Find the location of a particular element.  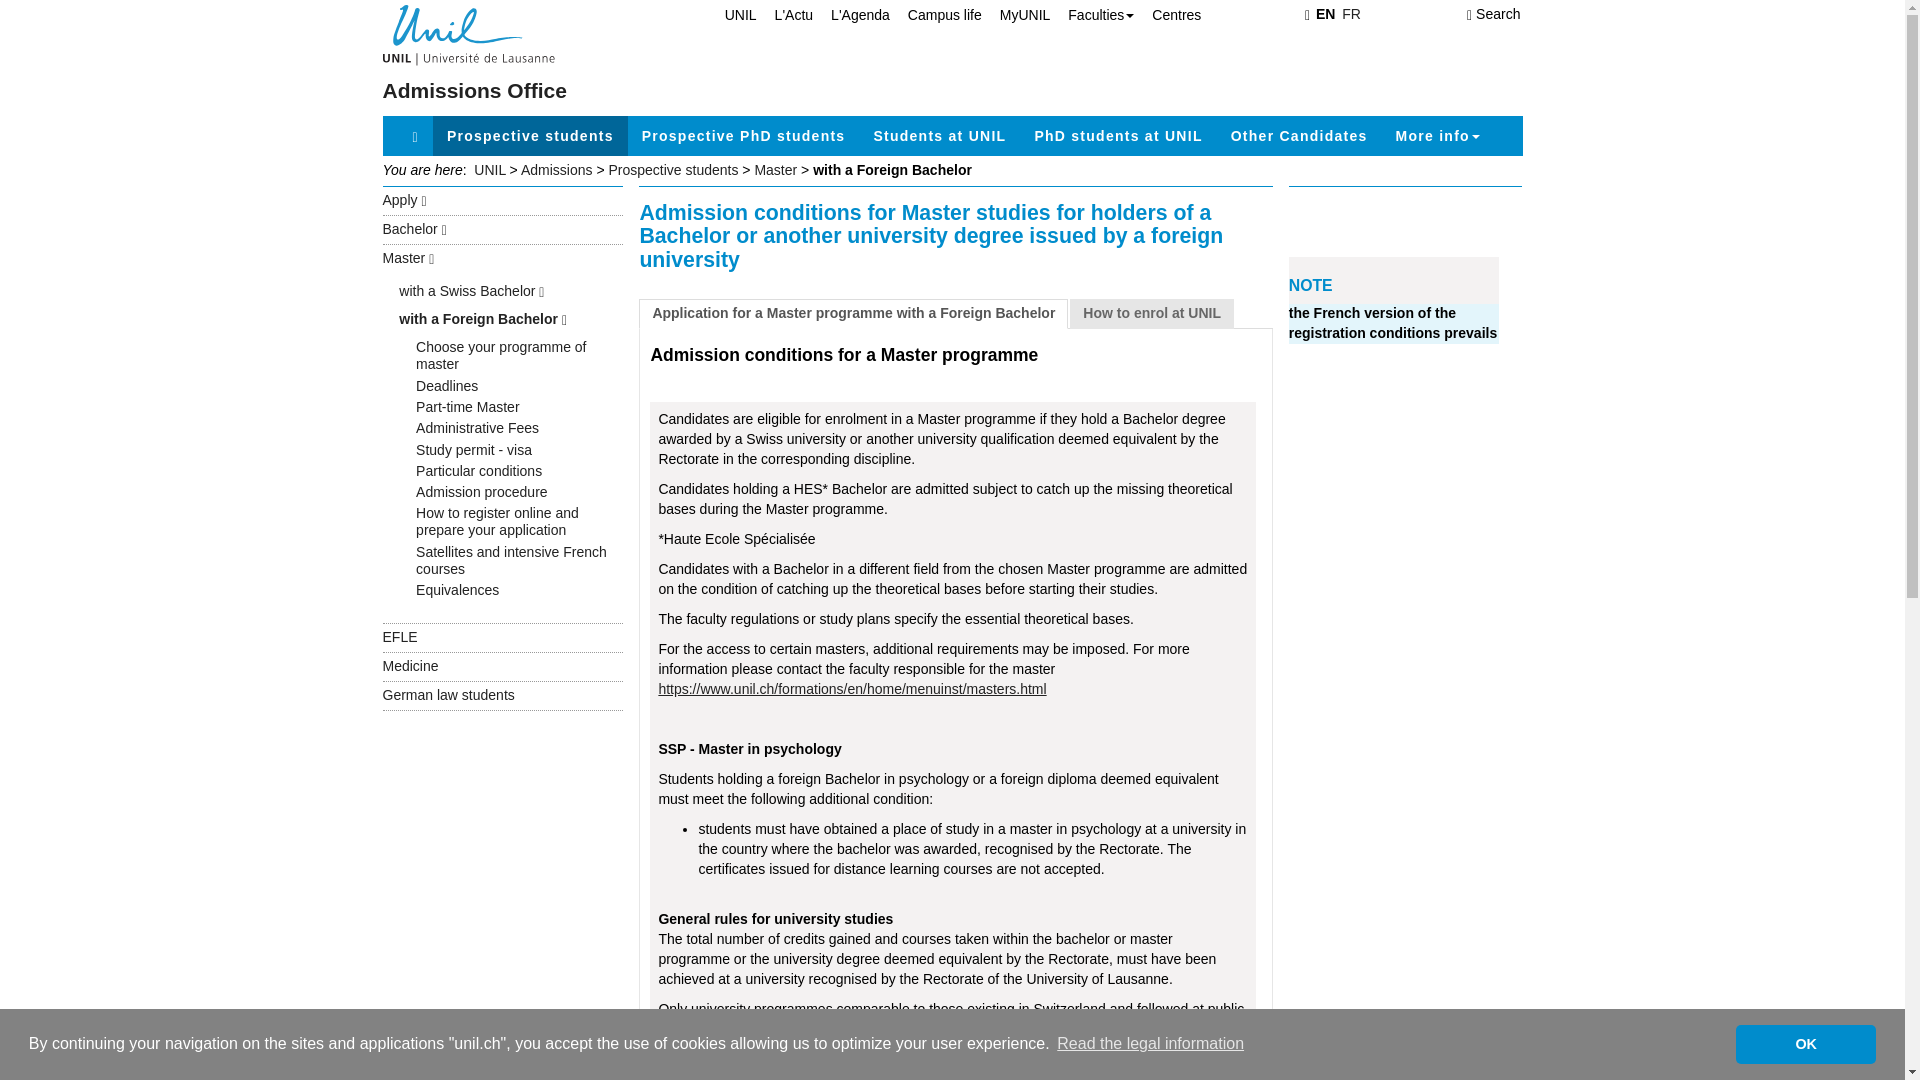

L'Agenda is located at coordinates (851, 14).